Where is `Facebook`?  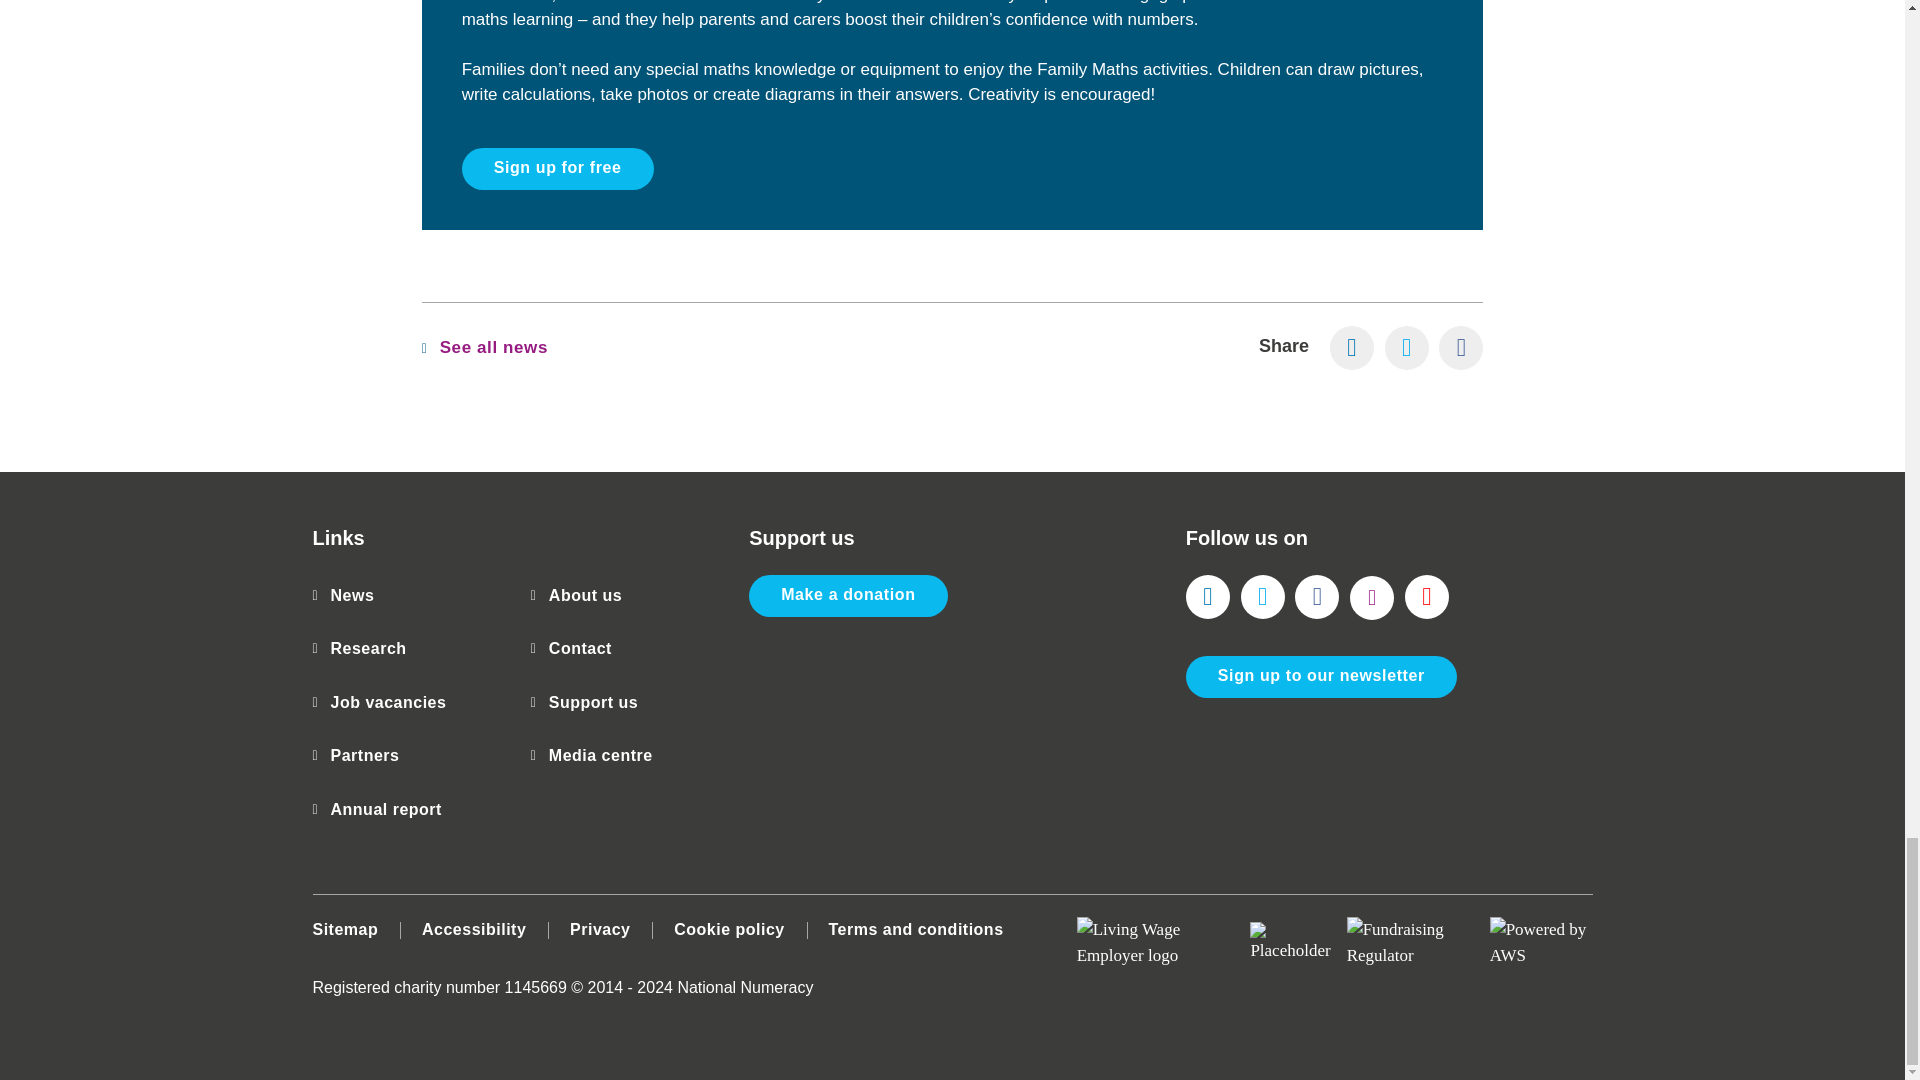
Facebook is located at coordinates (1316, 596).